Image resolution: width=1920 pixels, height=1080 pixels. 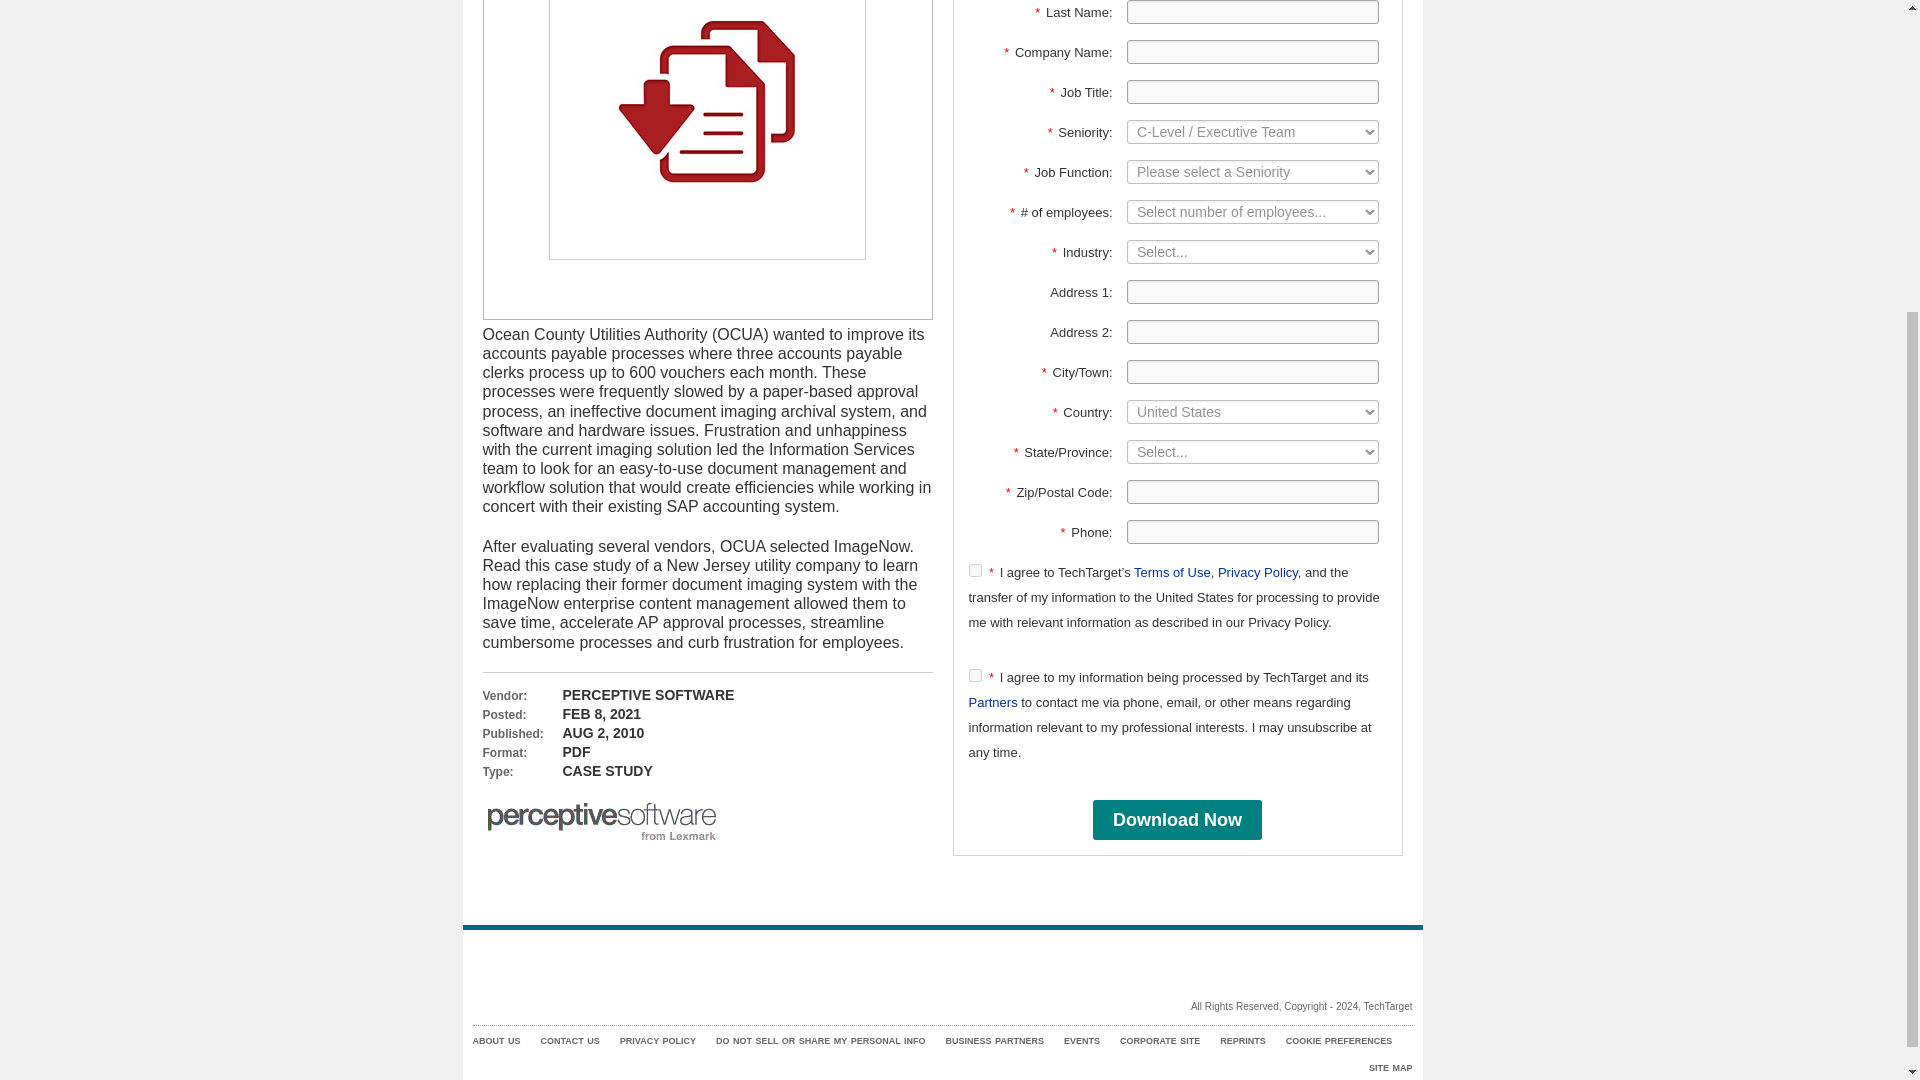 I want to click on EVENTS, so click(x=1082, y=1040).